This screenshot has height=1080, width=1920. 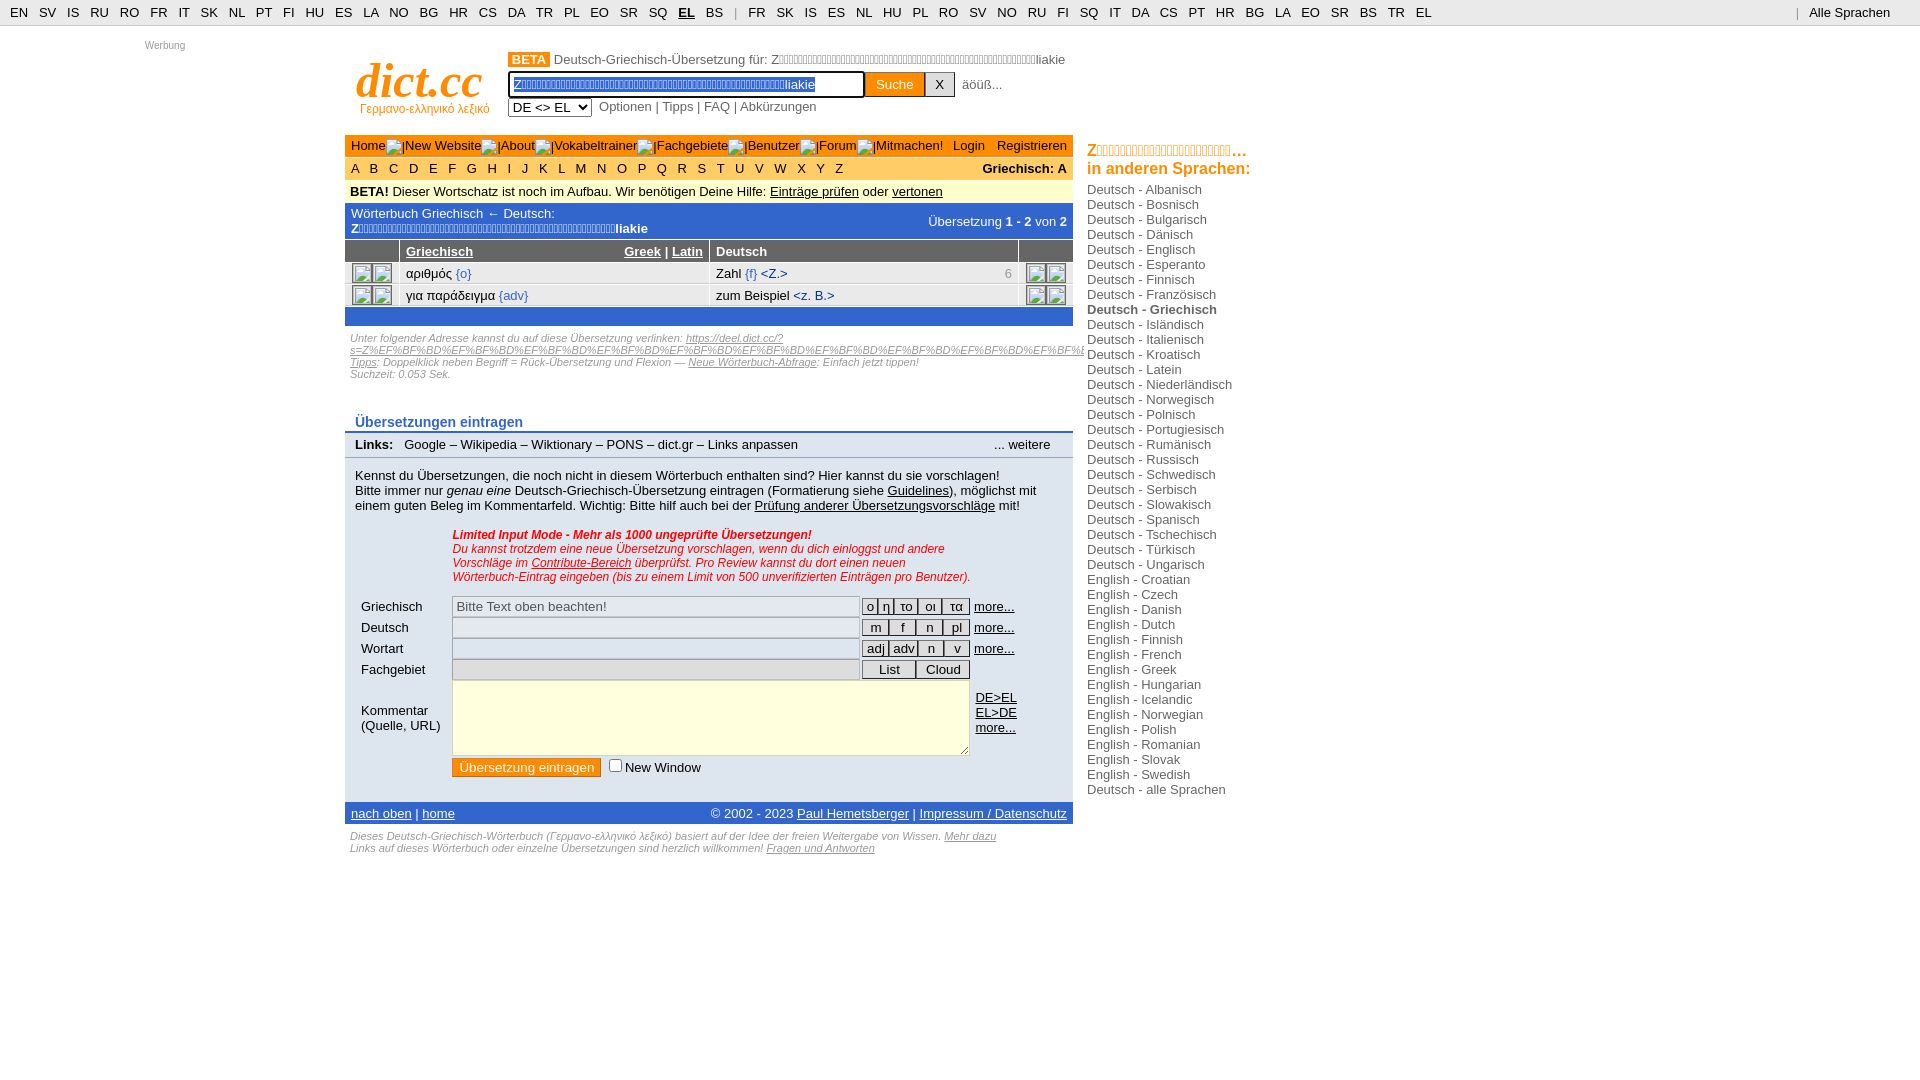 What do you see at coordinates (774, 146) in the screenshot?
I see `Benutzer` at bounding box center [774, 146].